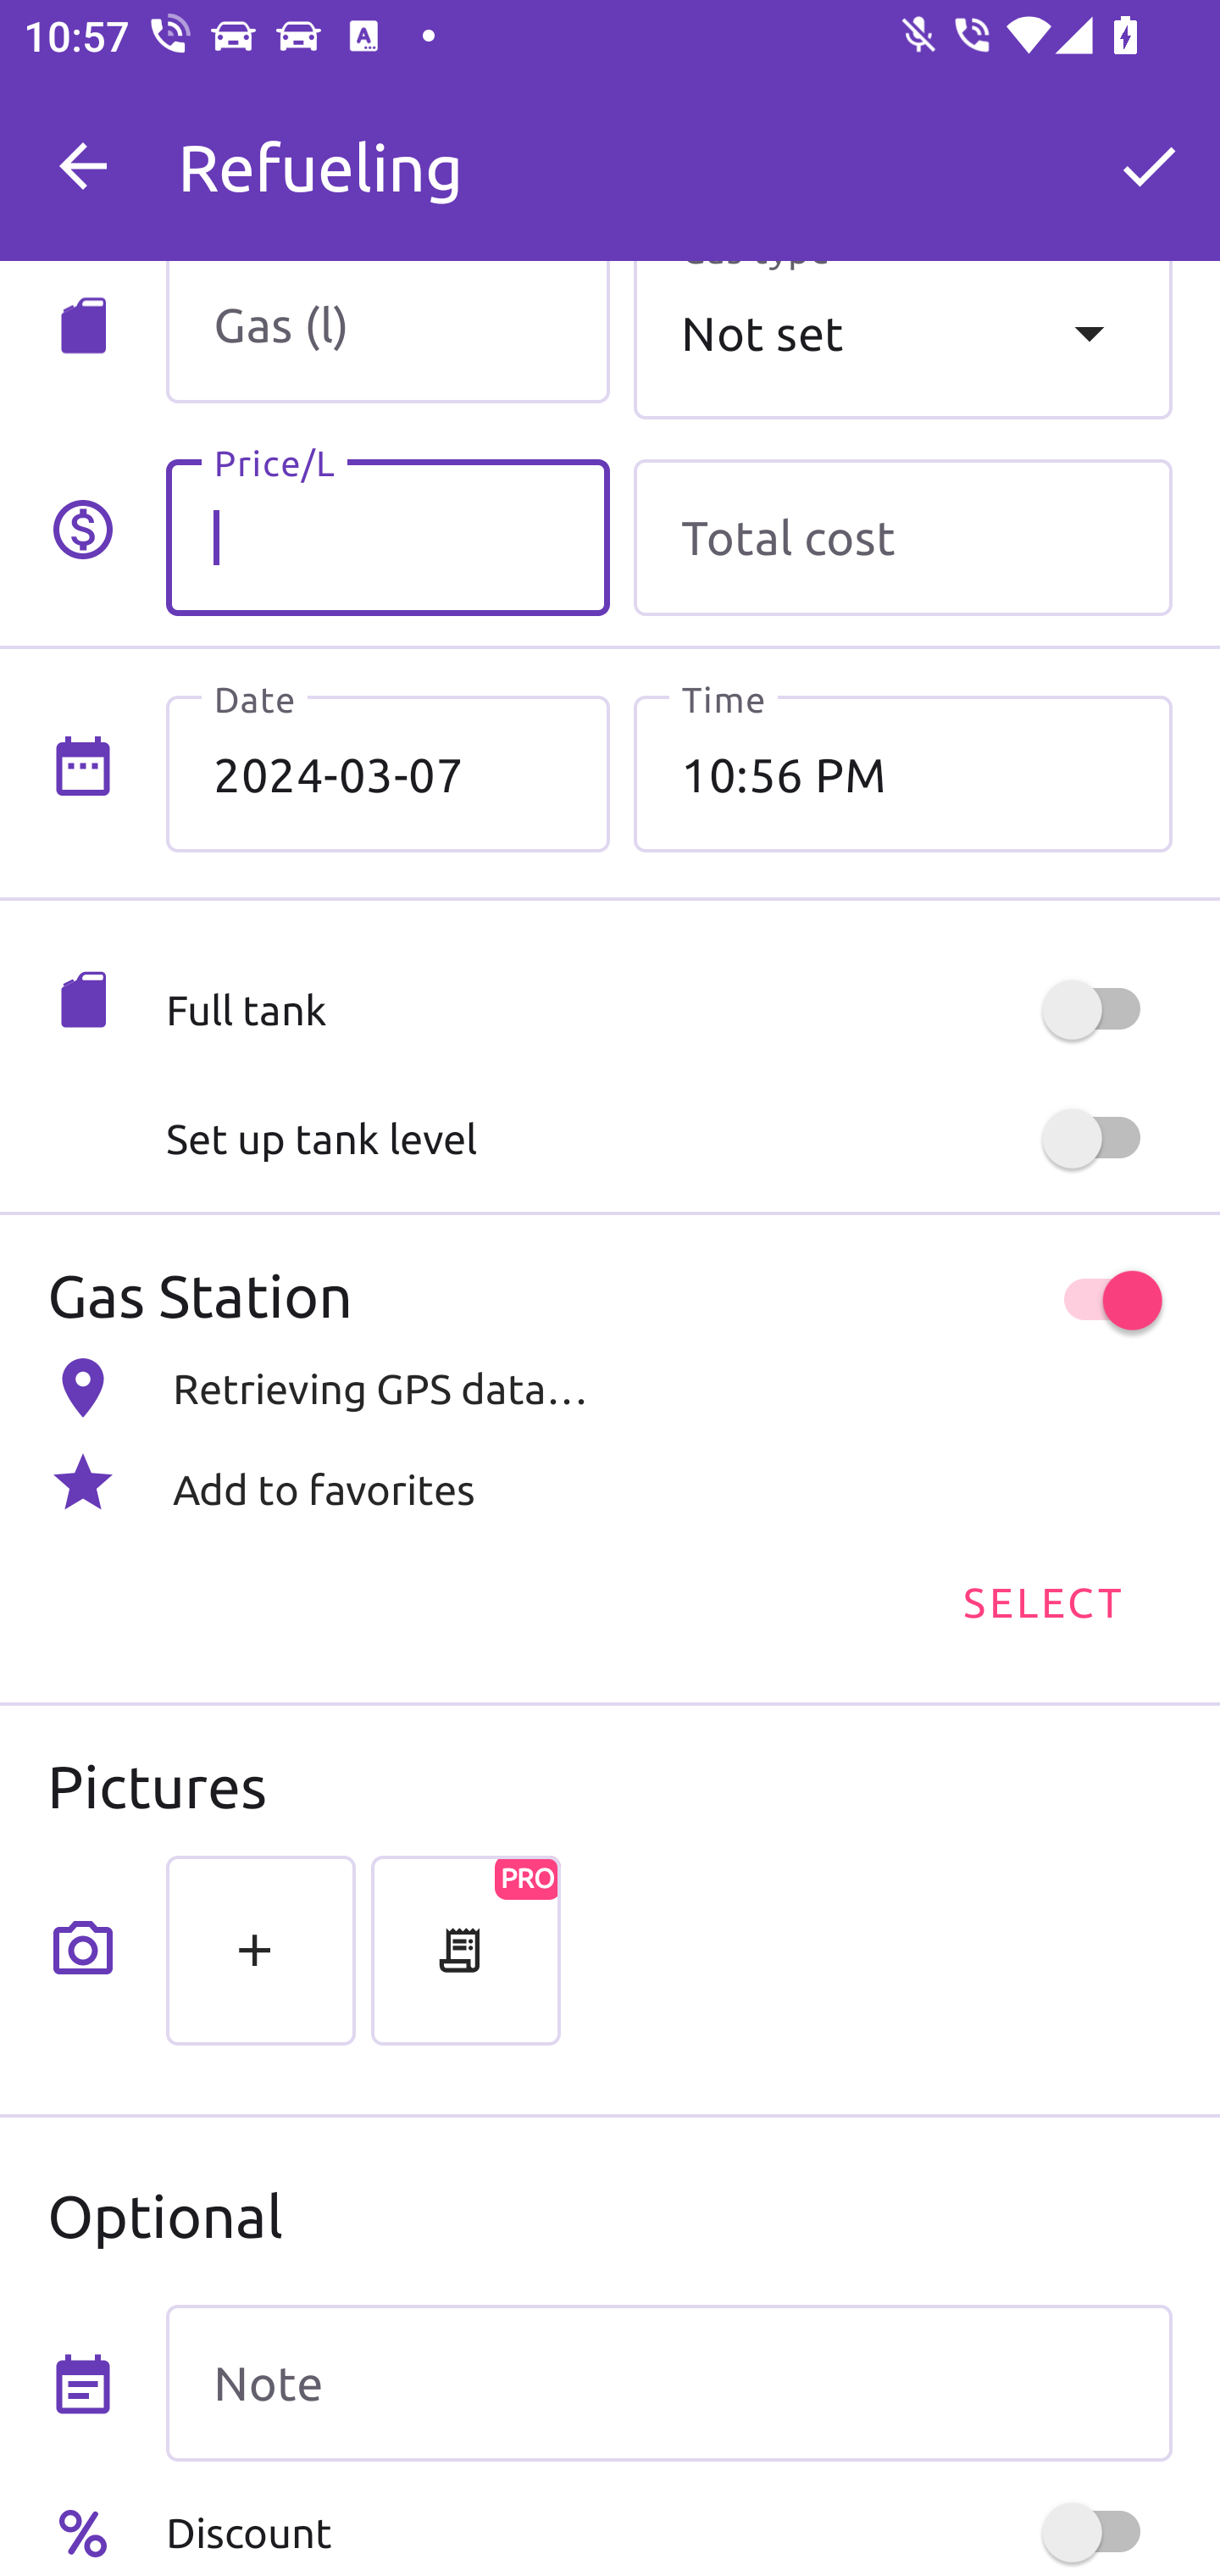  What do you see at coordinates (668, 2384) in the screenshot?
I see `Note` at bounding box center [668, 2384].